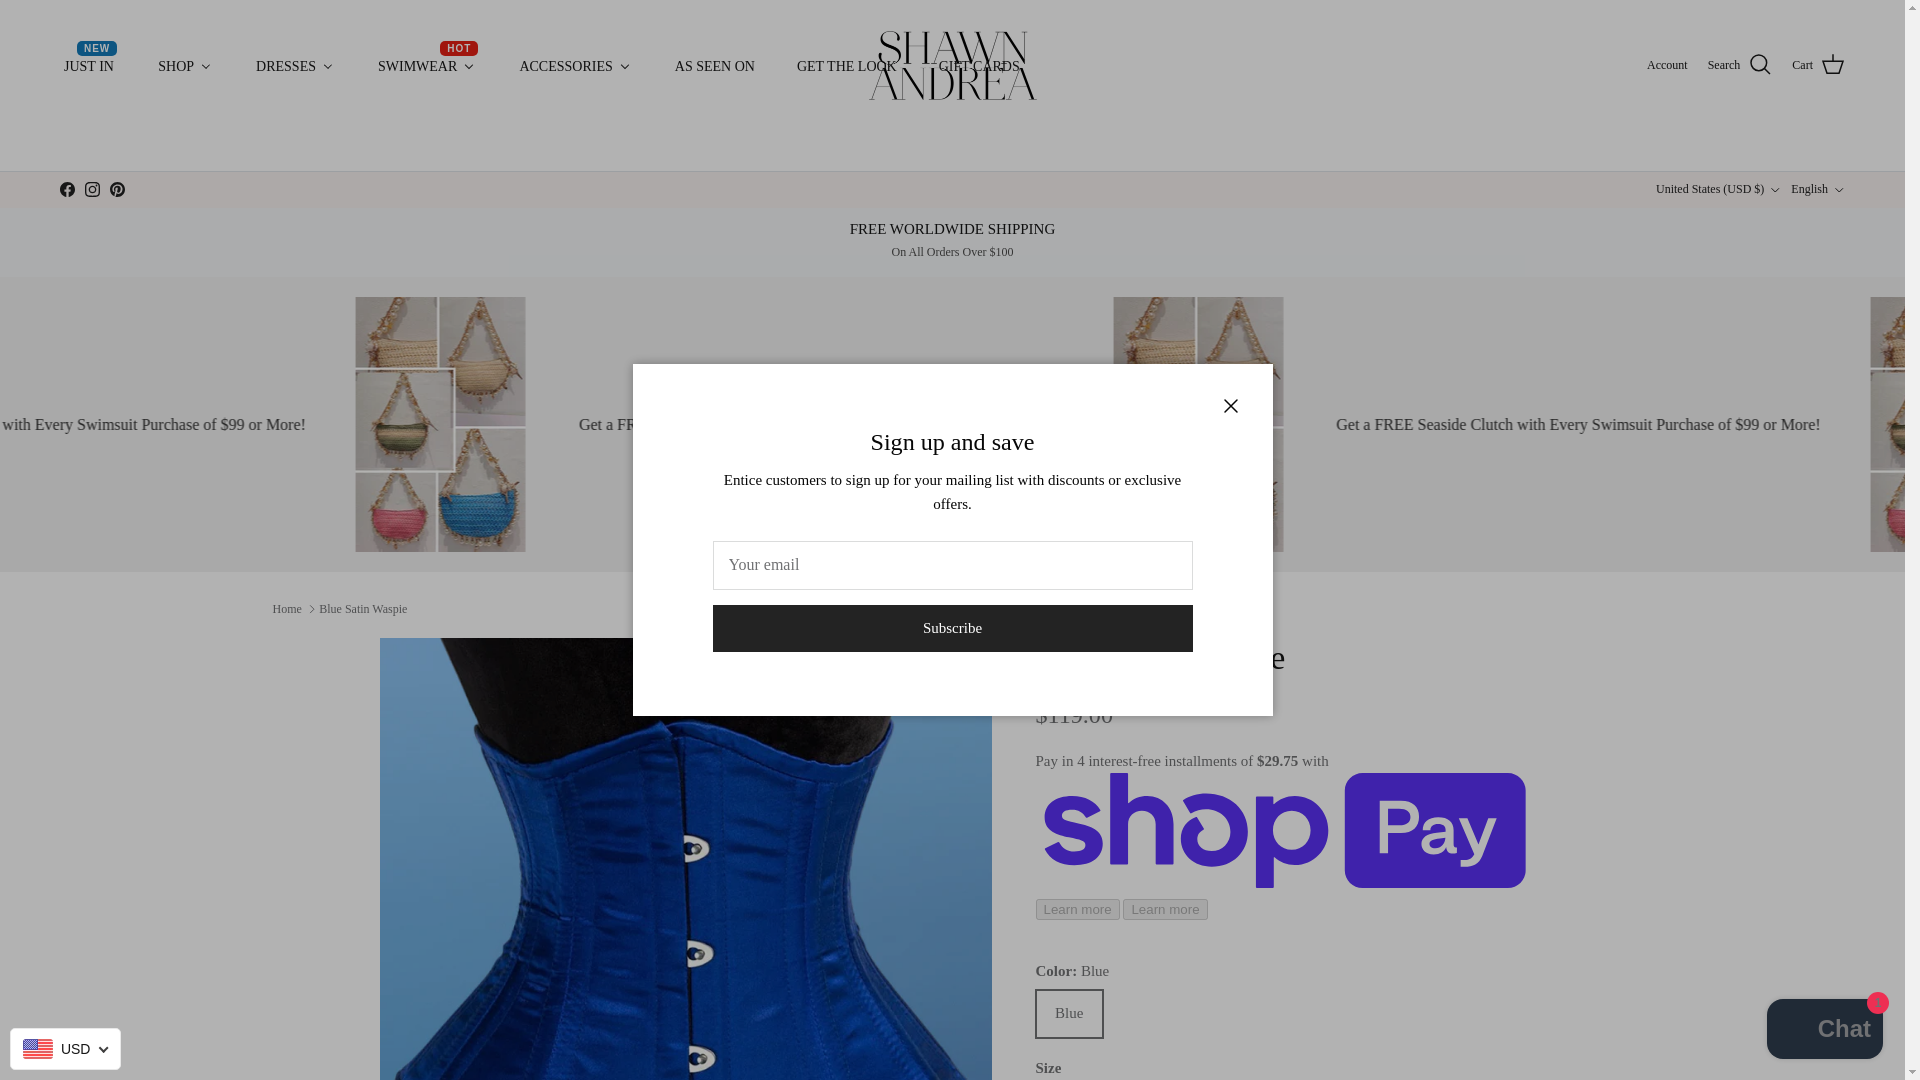  I want to click on SHAWN ANDREA on Facebook, so click(426, 66).